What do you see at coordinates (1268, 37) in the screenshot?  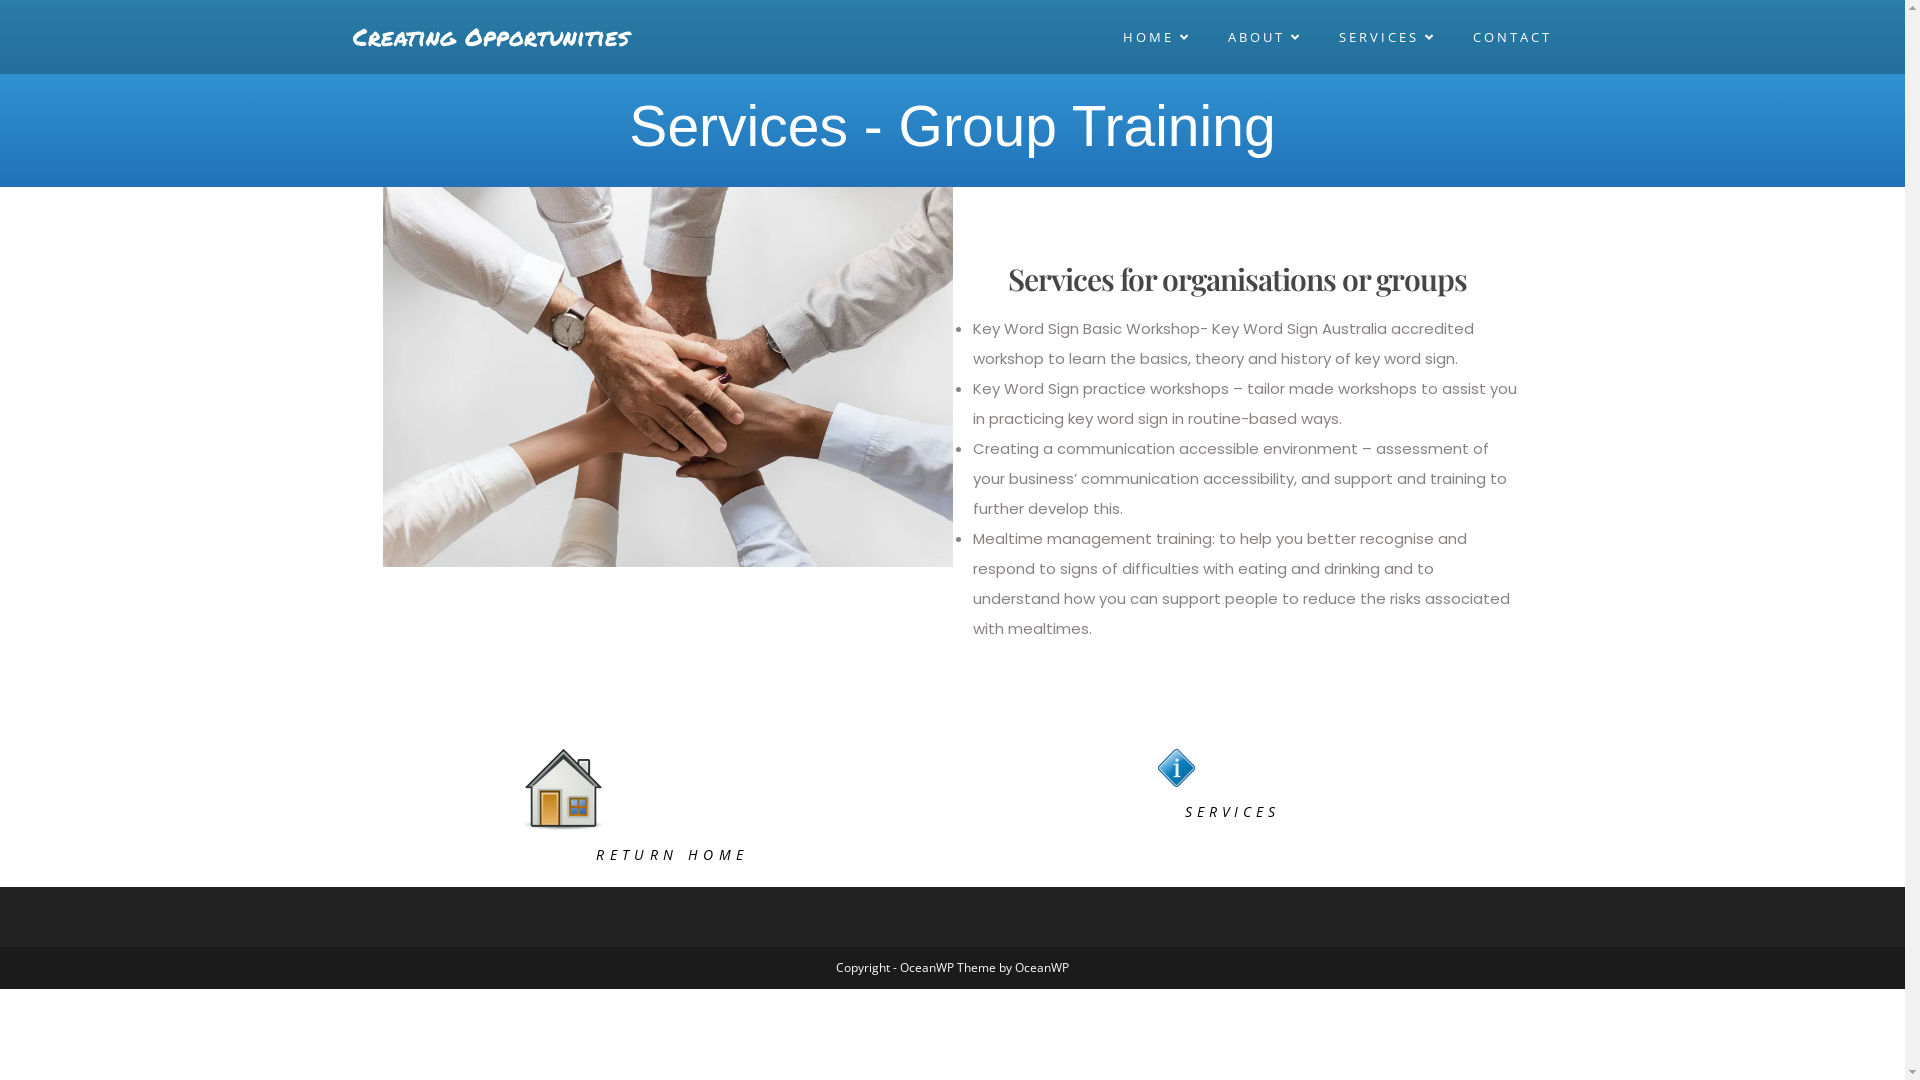 I see `ABOUT` at bounding box center [1268, 37].